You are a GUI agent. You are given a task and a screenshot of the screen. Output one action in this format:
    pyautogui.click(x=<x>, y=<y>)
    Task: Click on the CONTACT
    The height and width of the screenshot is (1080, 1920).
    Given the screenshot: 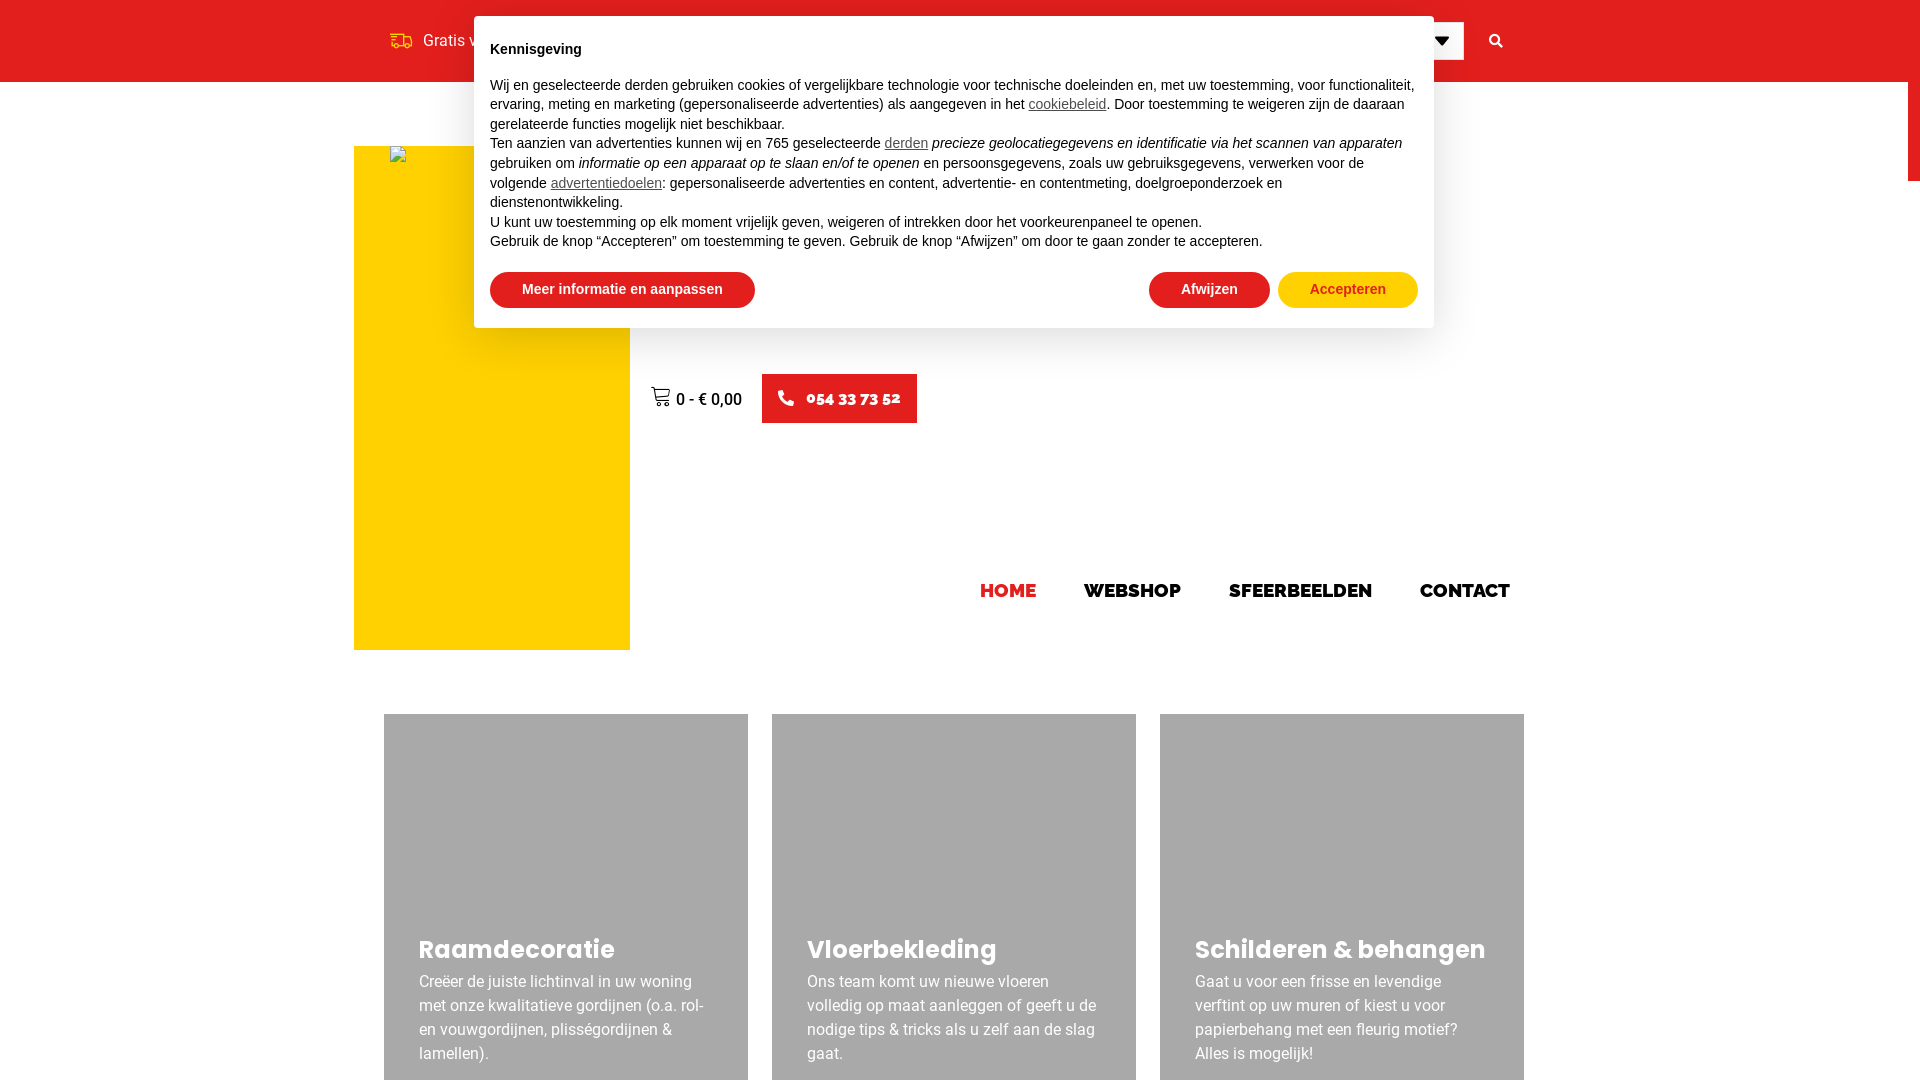 What is the action you would take?
    pyautogui.click(x=1465, y=590)
    